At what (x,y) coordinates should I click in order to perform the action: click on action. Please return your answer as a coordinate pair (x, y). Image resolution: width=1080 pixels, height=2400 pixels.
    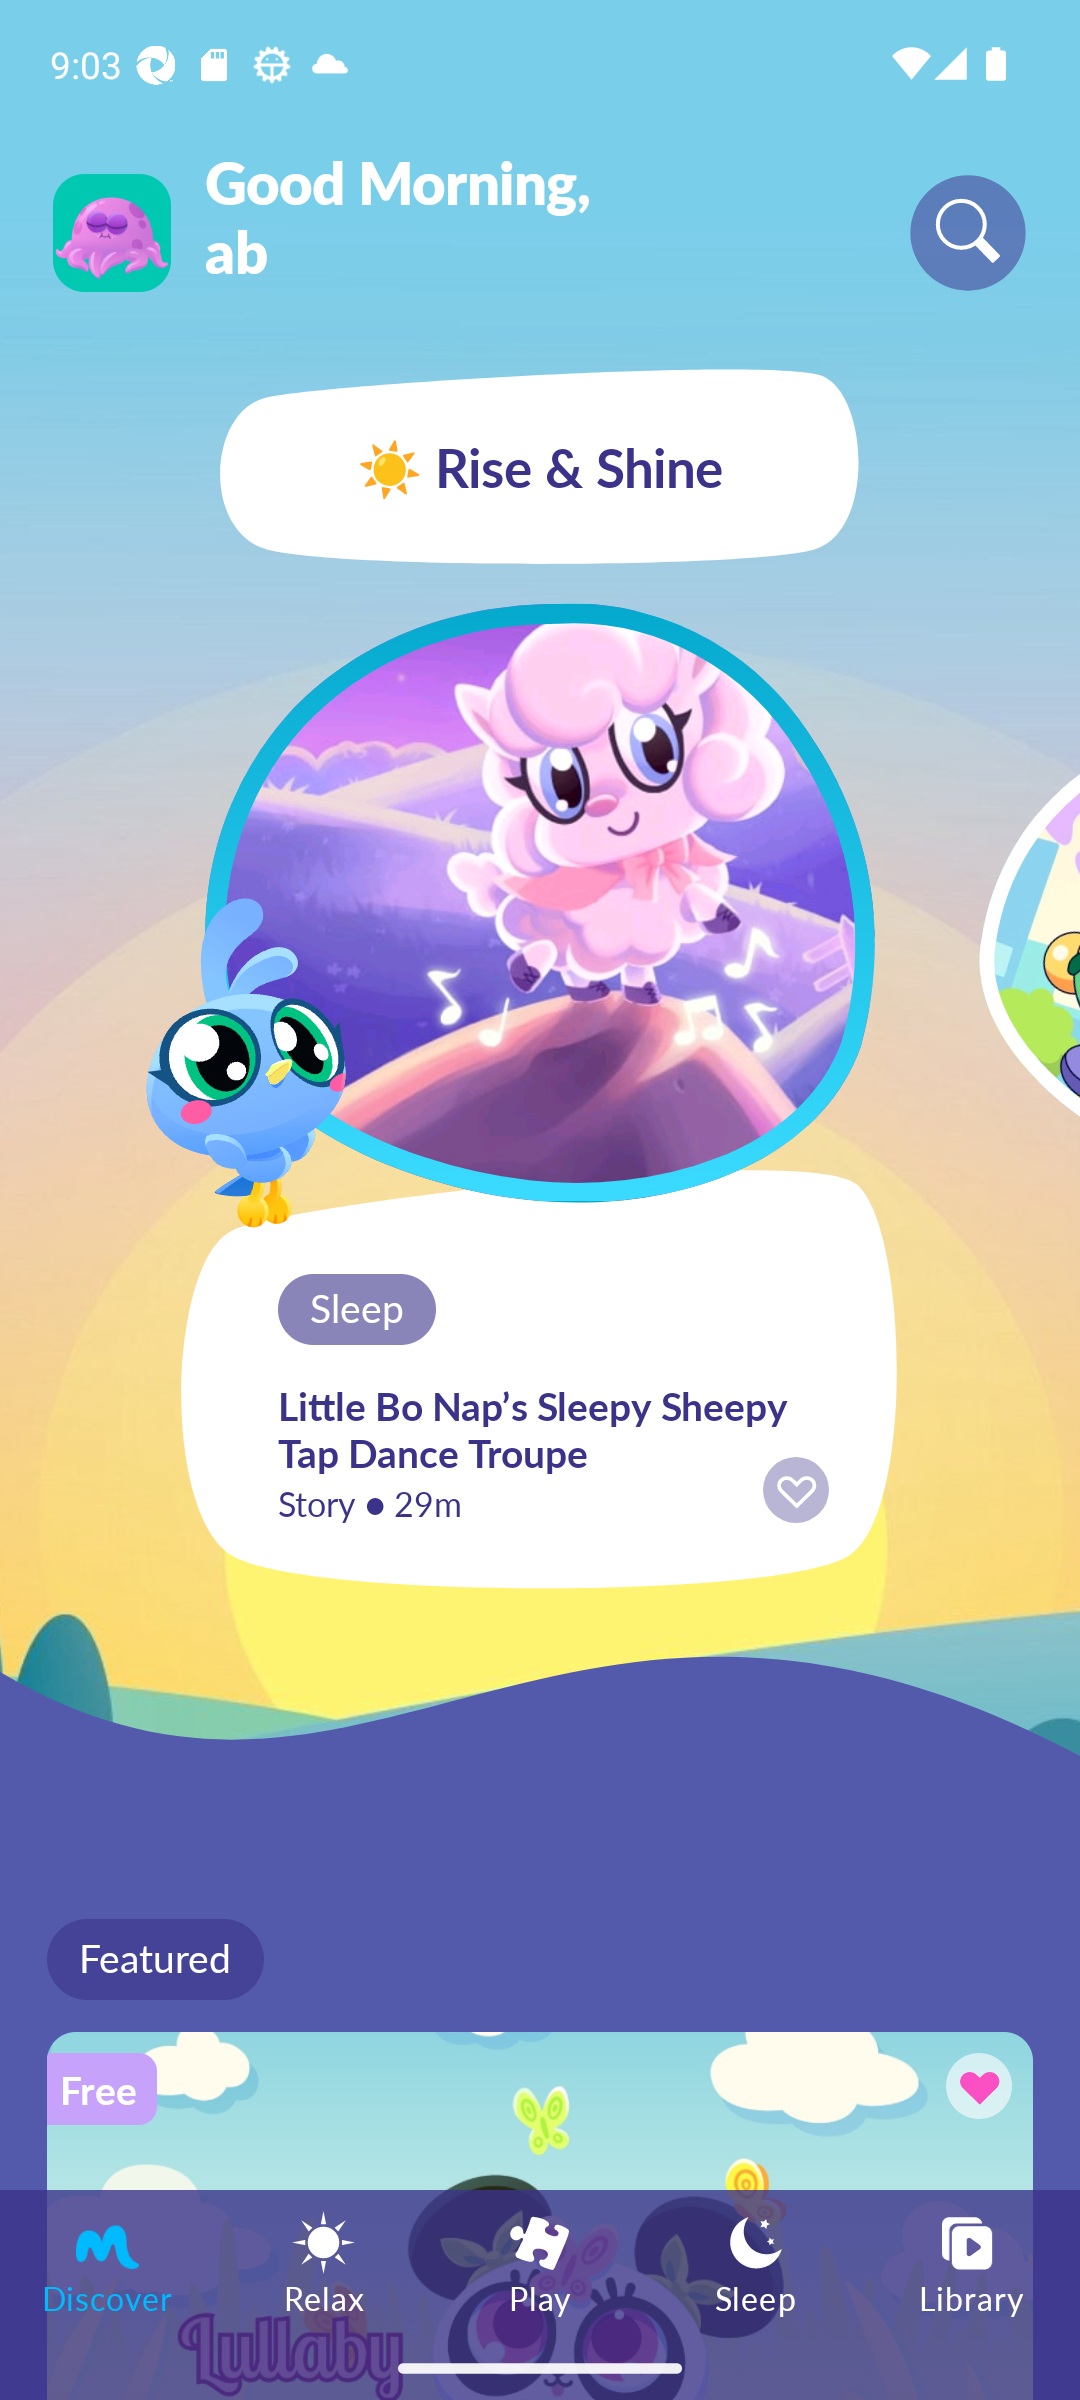
    Looking at the image, I should click on (796, 1490).